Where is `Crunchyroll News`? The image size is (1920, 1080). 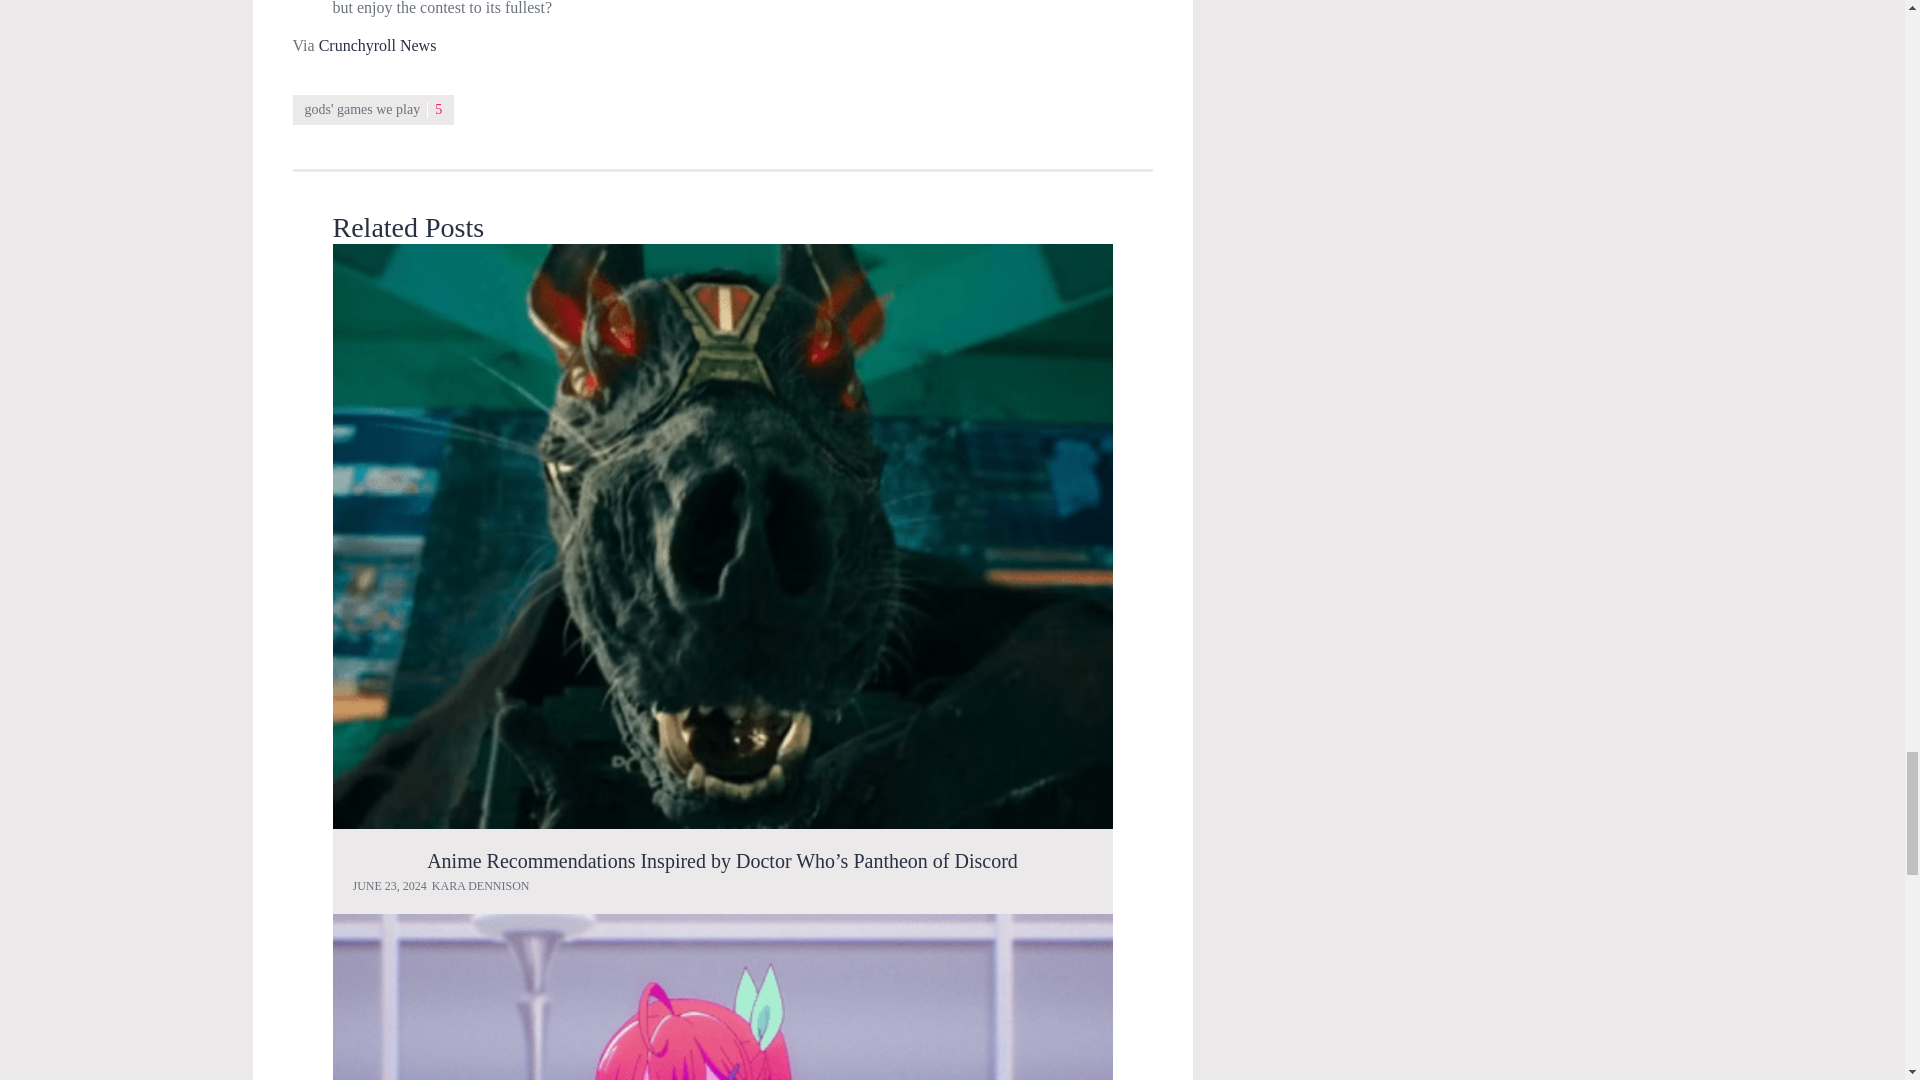
Crunchyroll News is located at coordinates (378, 45).